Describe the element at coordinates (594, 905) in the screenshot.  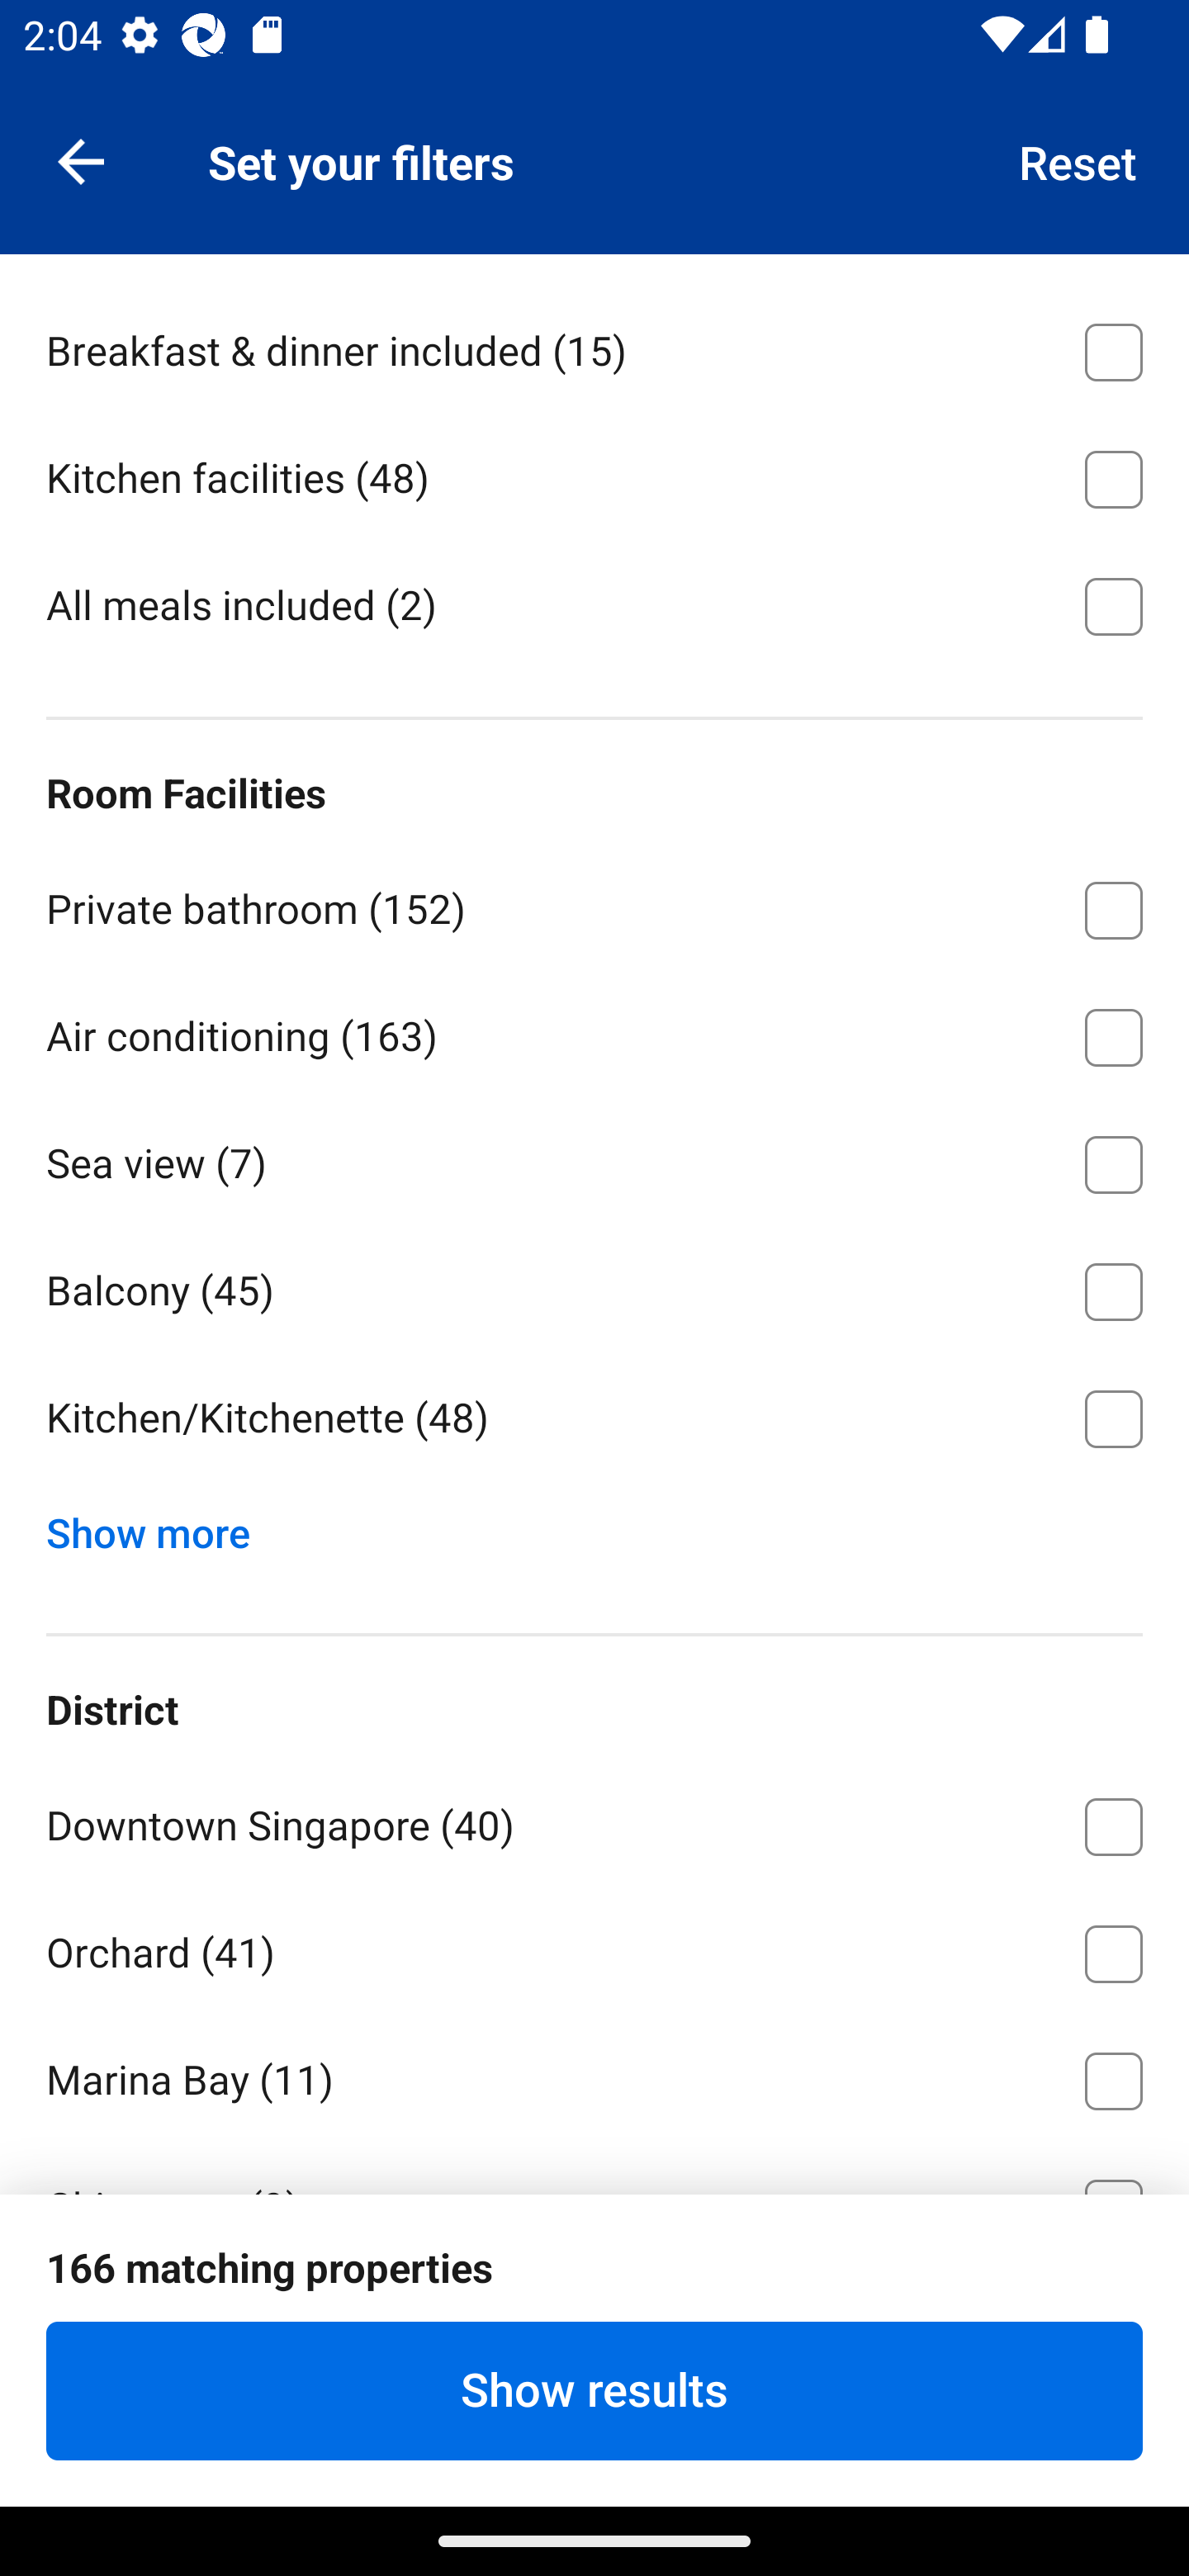
I see `Private bathroom ⁦(152)` at that location.